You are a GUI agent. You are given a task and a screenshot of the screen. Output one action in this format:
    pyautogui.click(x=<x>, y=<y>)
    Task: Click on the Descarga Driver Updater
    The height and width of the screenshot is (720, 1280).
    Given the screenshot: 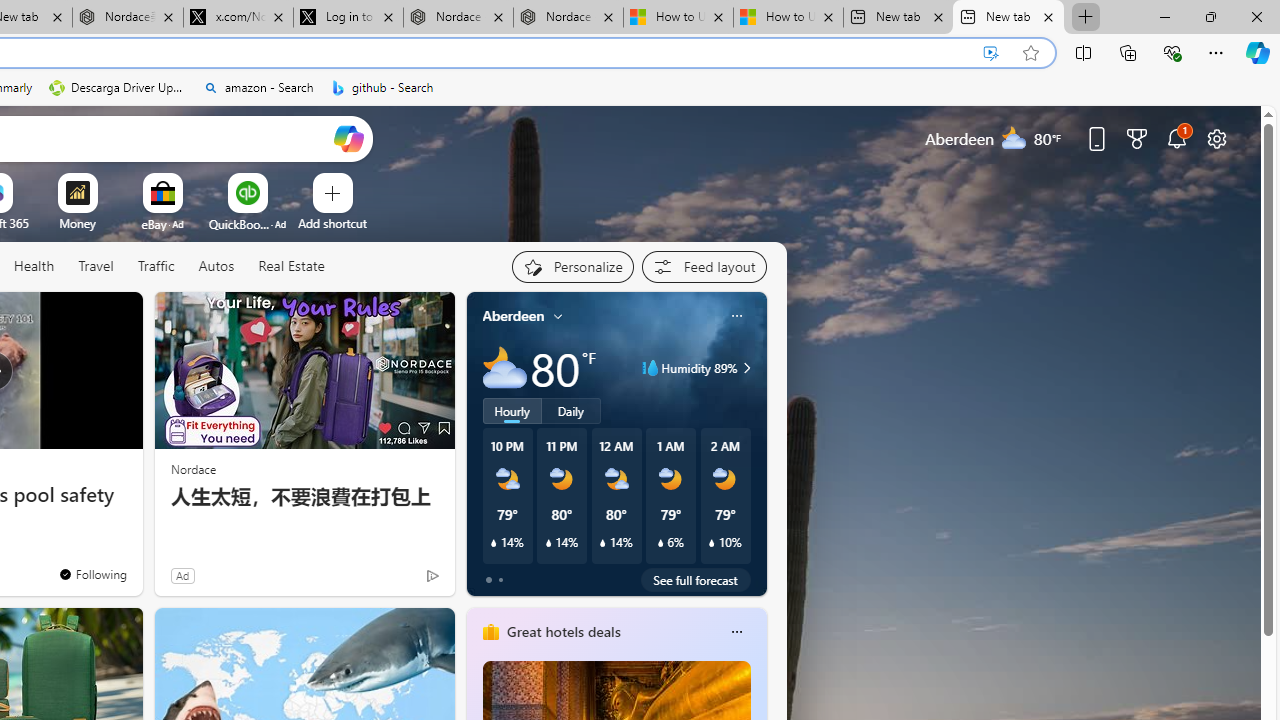 What is the action you would take?
    pyautogui.click(x=118, y=88)
    